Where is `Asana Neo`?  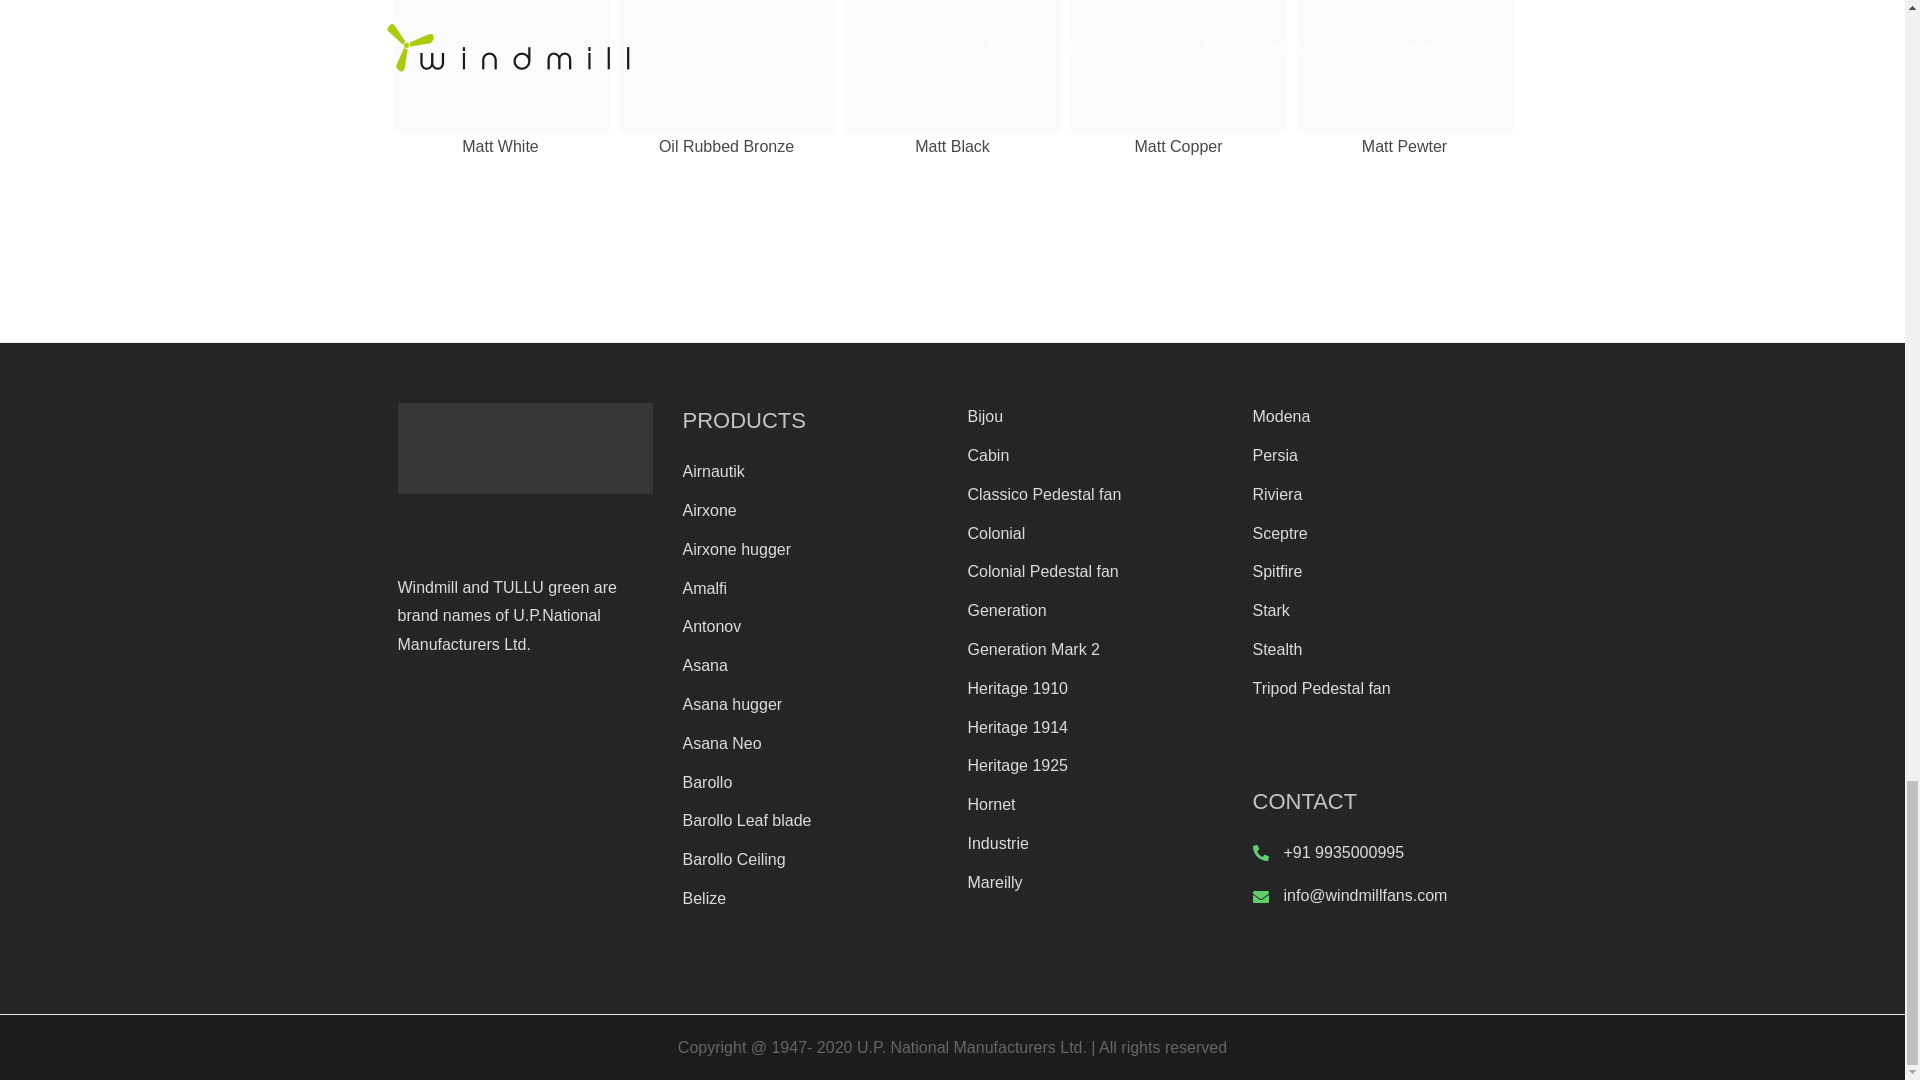
Asana Neo is located at coordinates (720, 743).